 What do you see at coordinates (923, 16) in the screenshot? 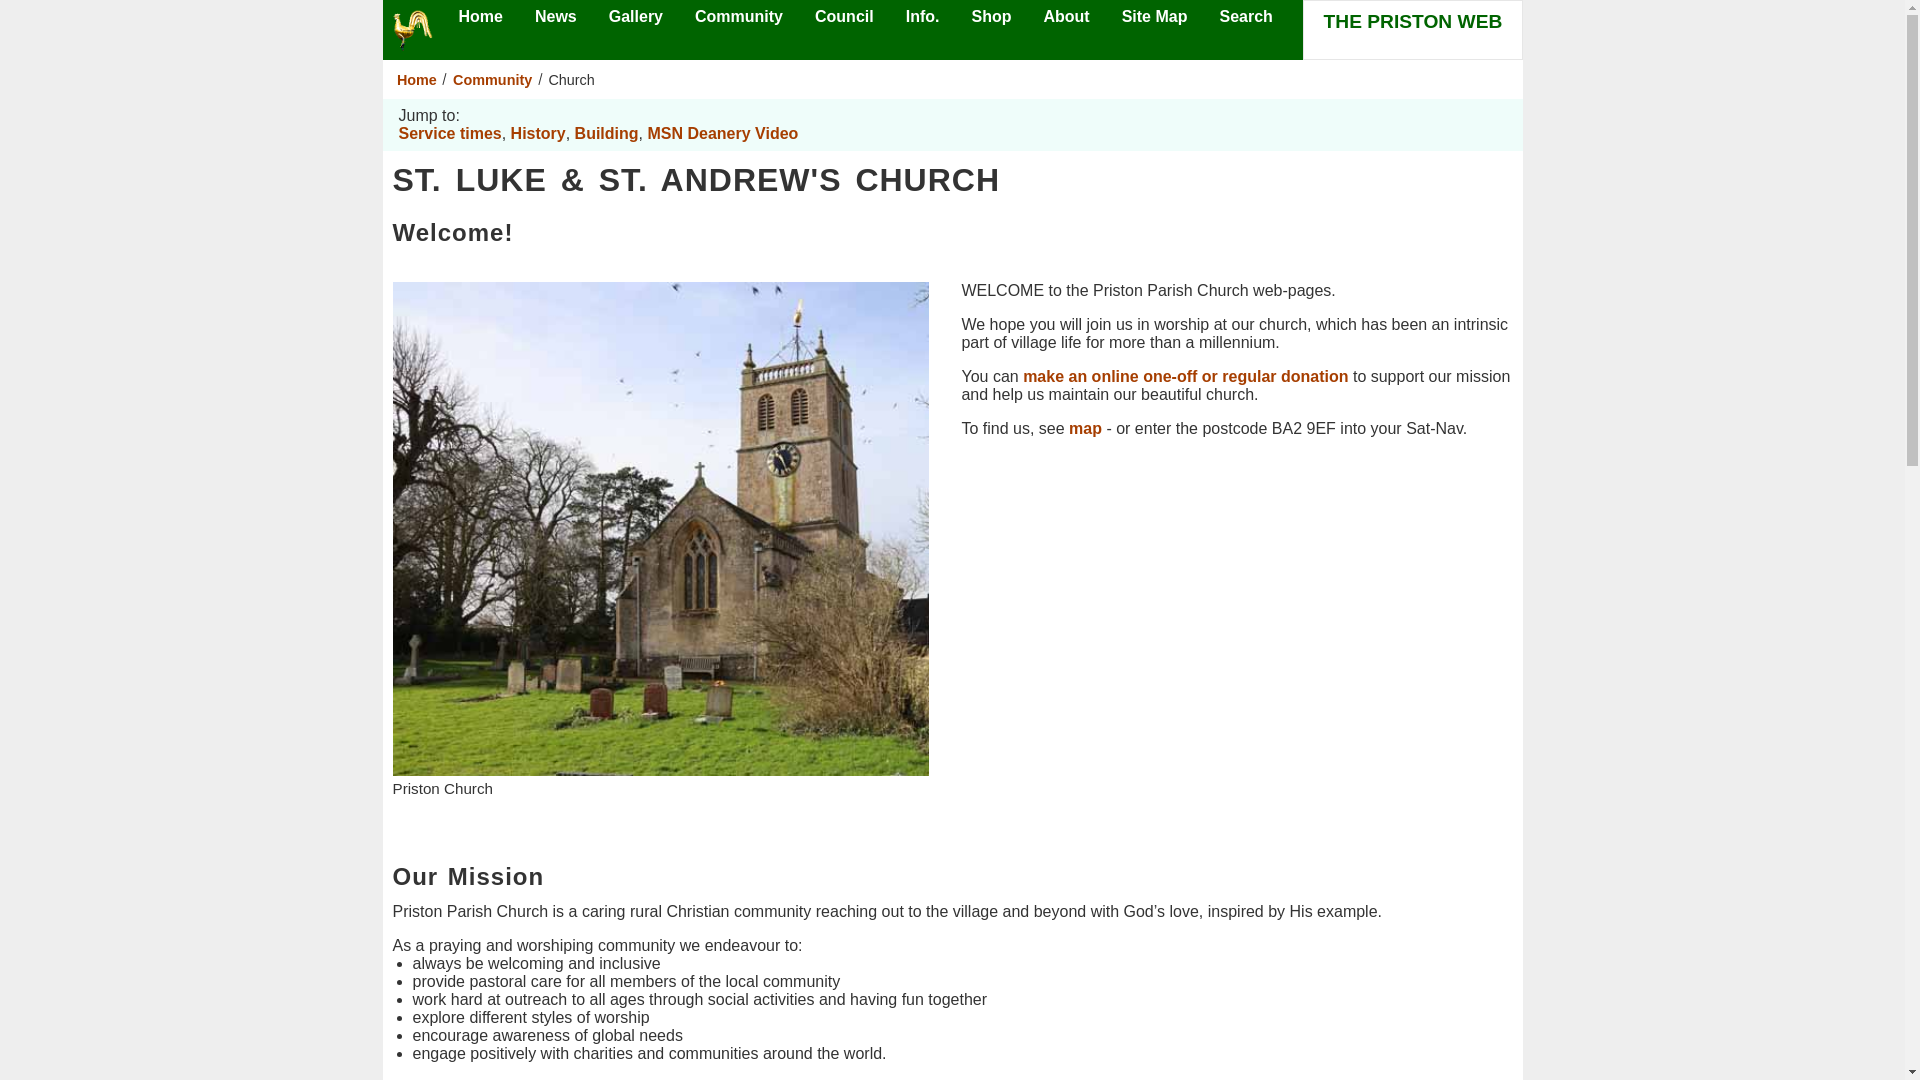
I see `Info.` at bounding box center [923, 16].